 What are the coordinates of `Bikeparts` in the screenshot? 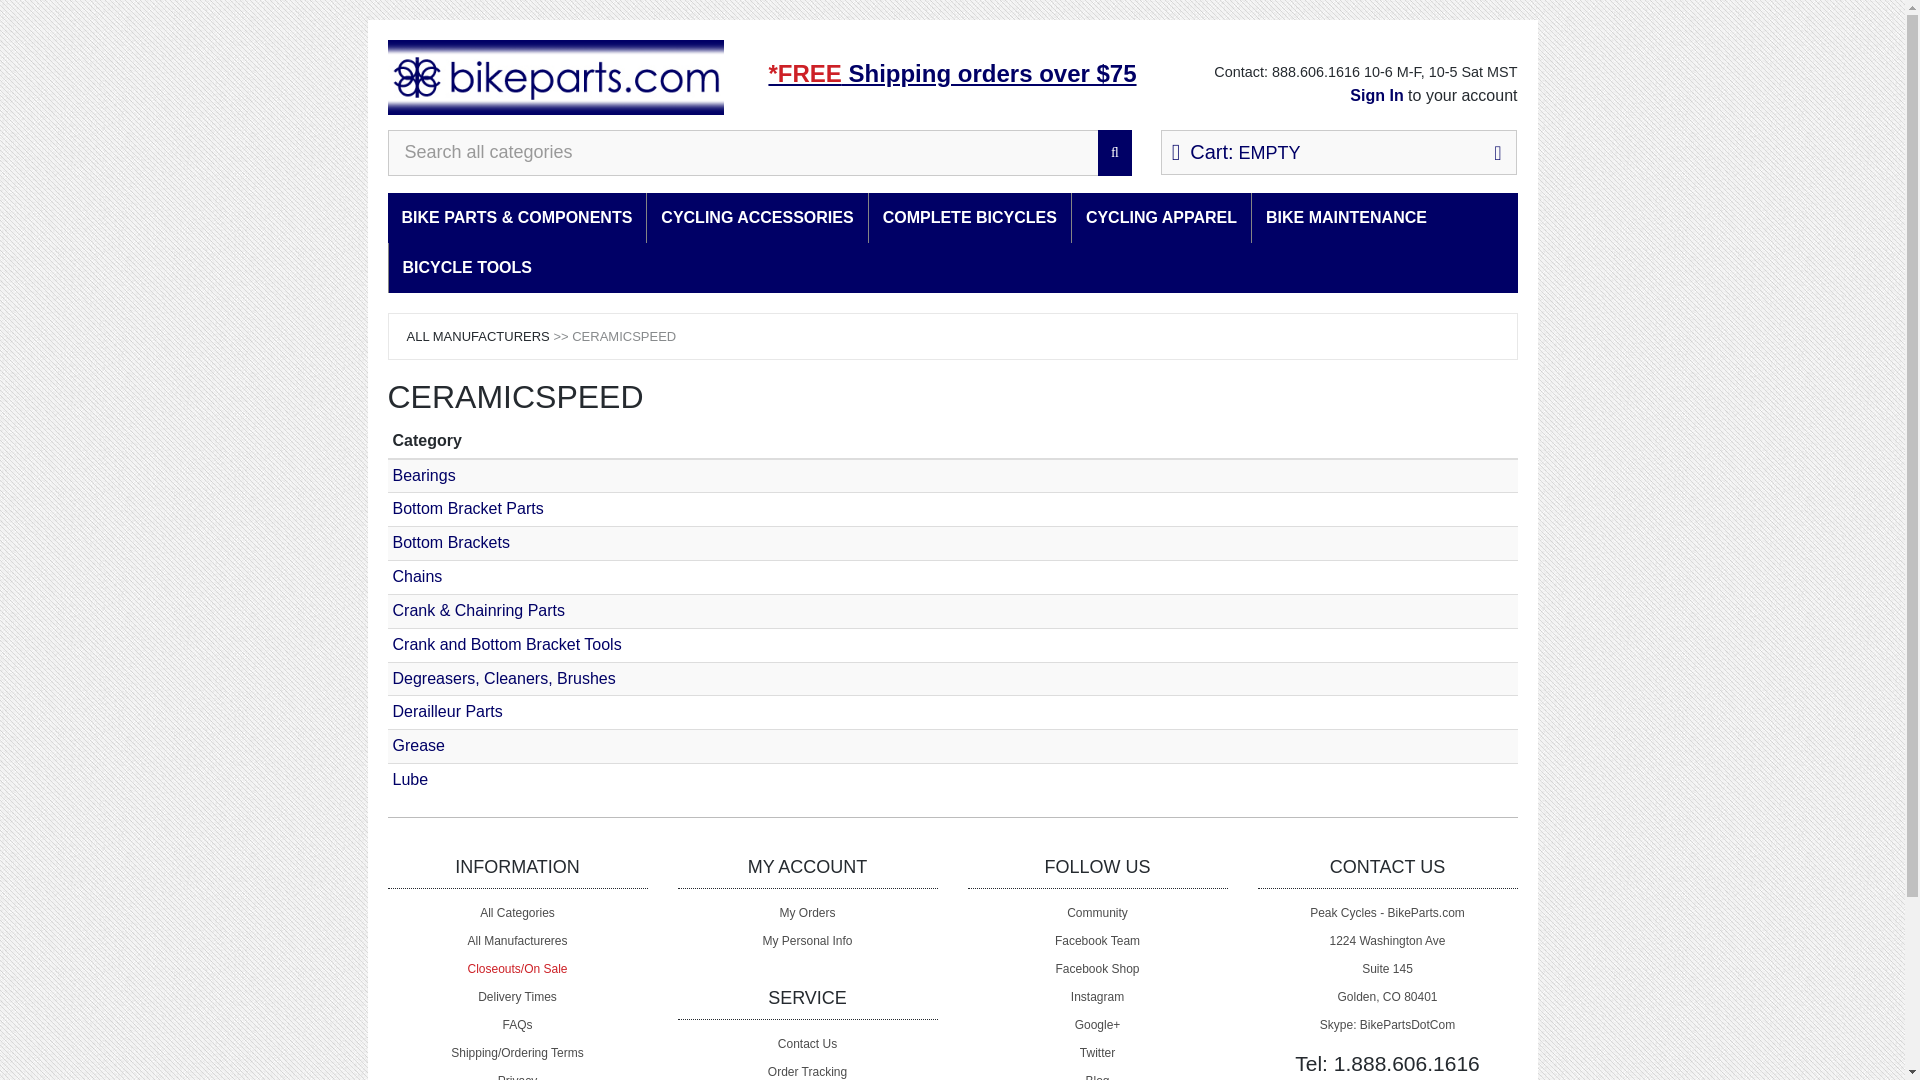 It's located at (556, 76).